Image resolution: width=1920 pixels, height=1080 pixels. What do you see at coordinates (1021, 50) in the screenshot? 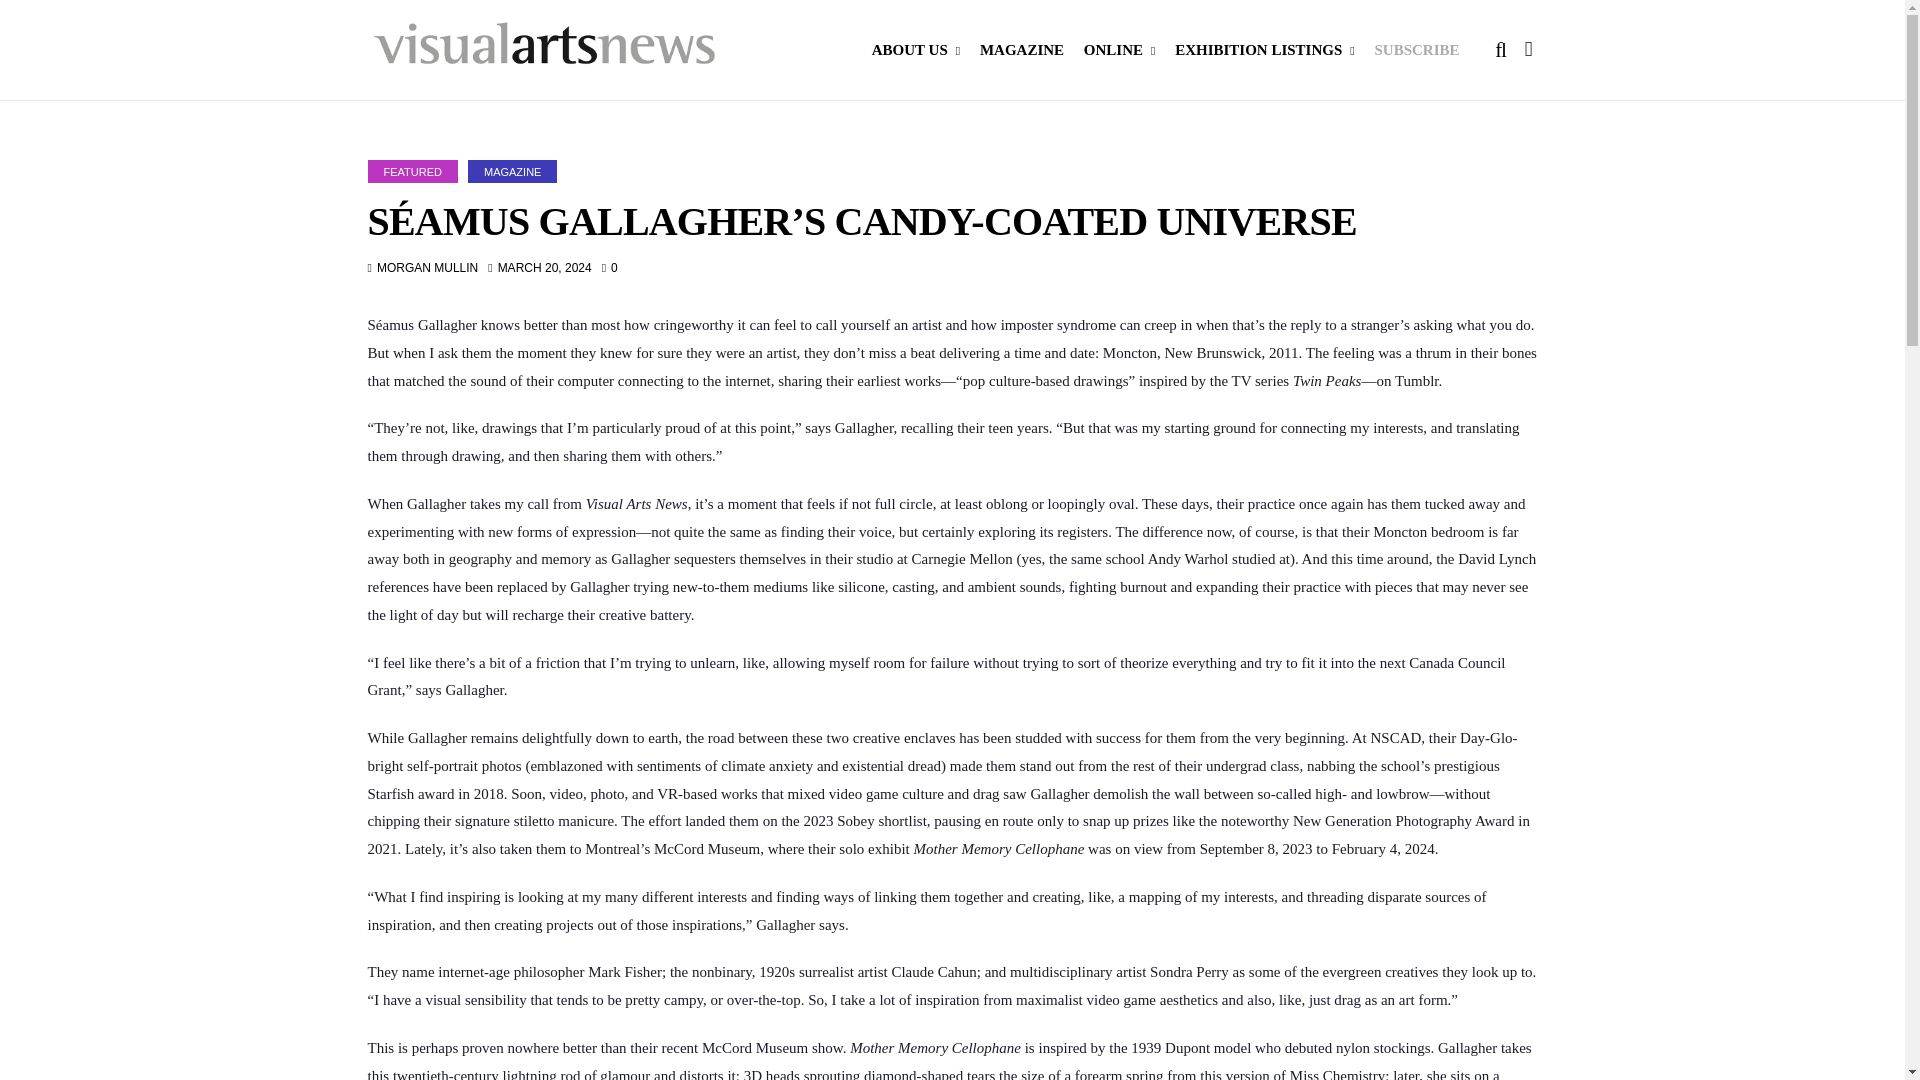
I see `MAGAZINE` at bounding box center [1021, 50].